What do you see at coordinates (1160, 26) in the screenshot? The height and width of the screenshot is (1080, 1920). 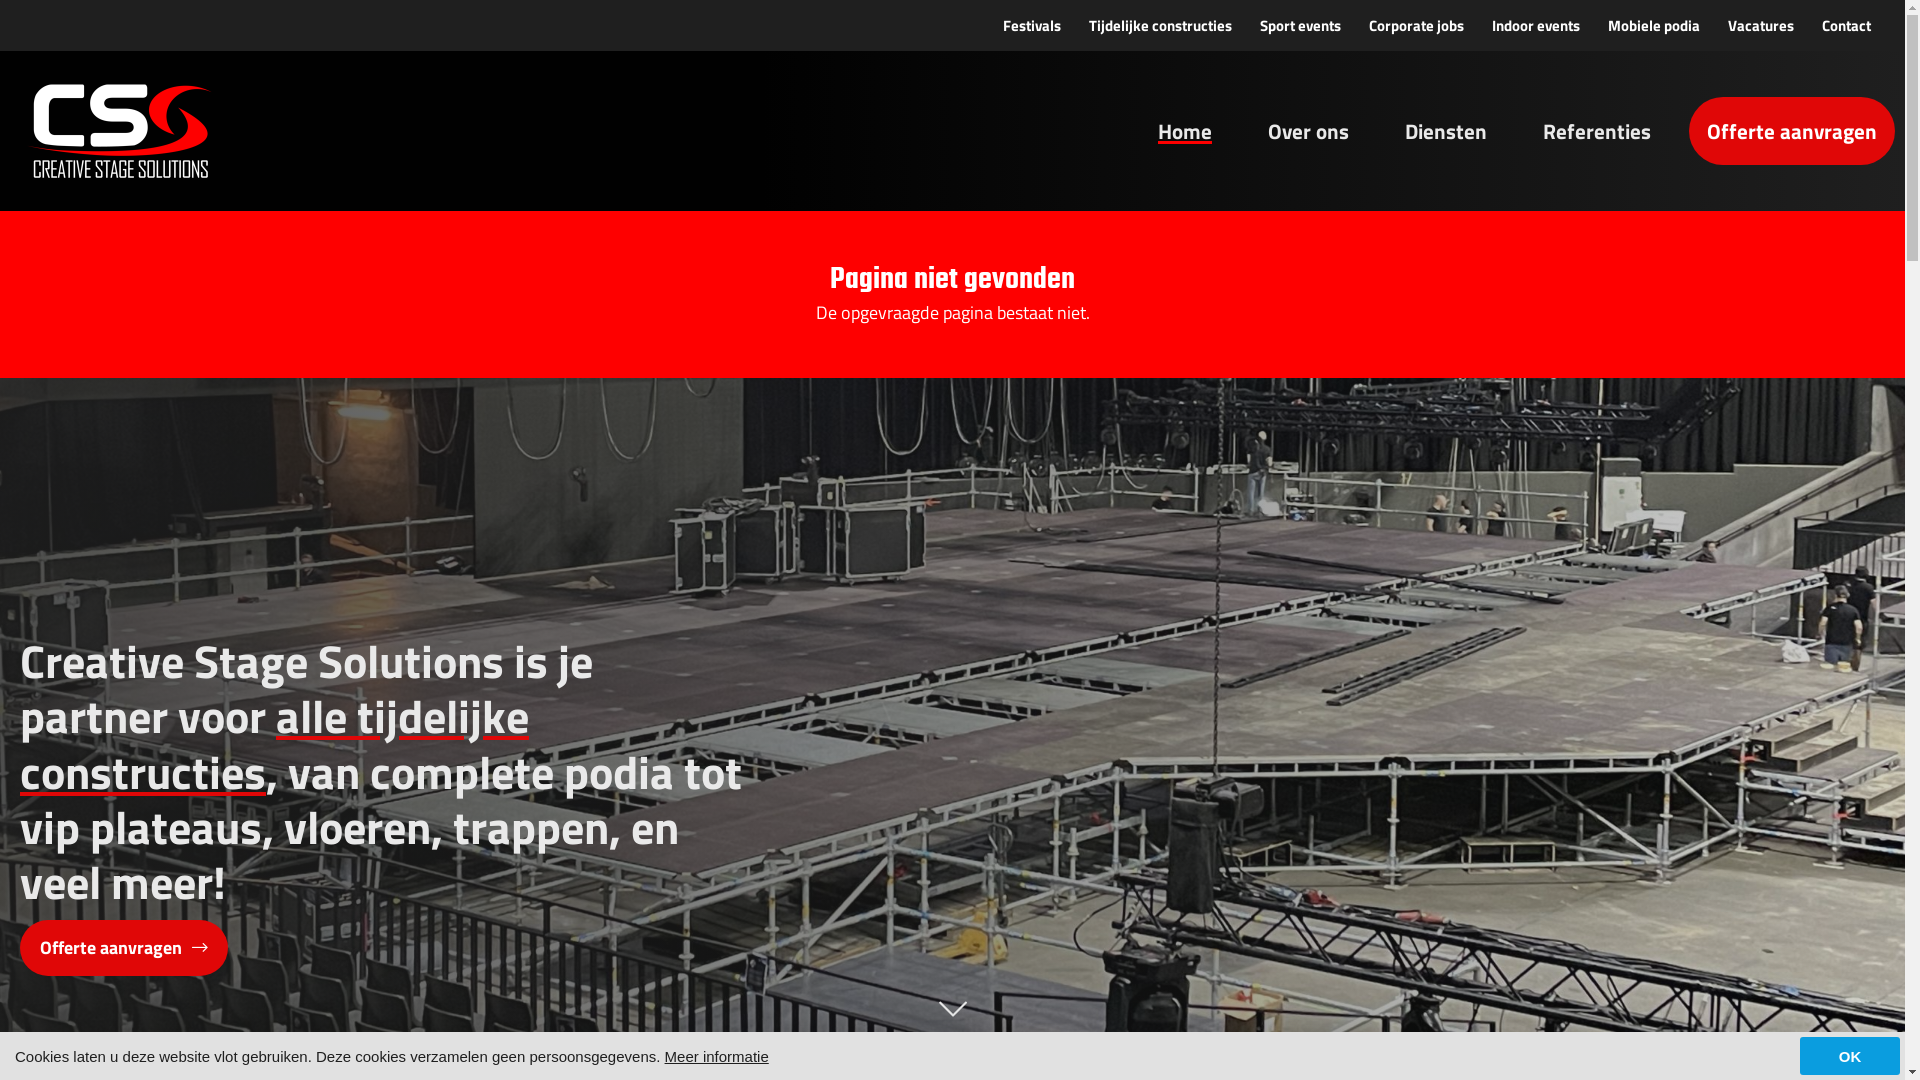 I see `Tijdelijke constructies` at bounding box center [1160, 26].